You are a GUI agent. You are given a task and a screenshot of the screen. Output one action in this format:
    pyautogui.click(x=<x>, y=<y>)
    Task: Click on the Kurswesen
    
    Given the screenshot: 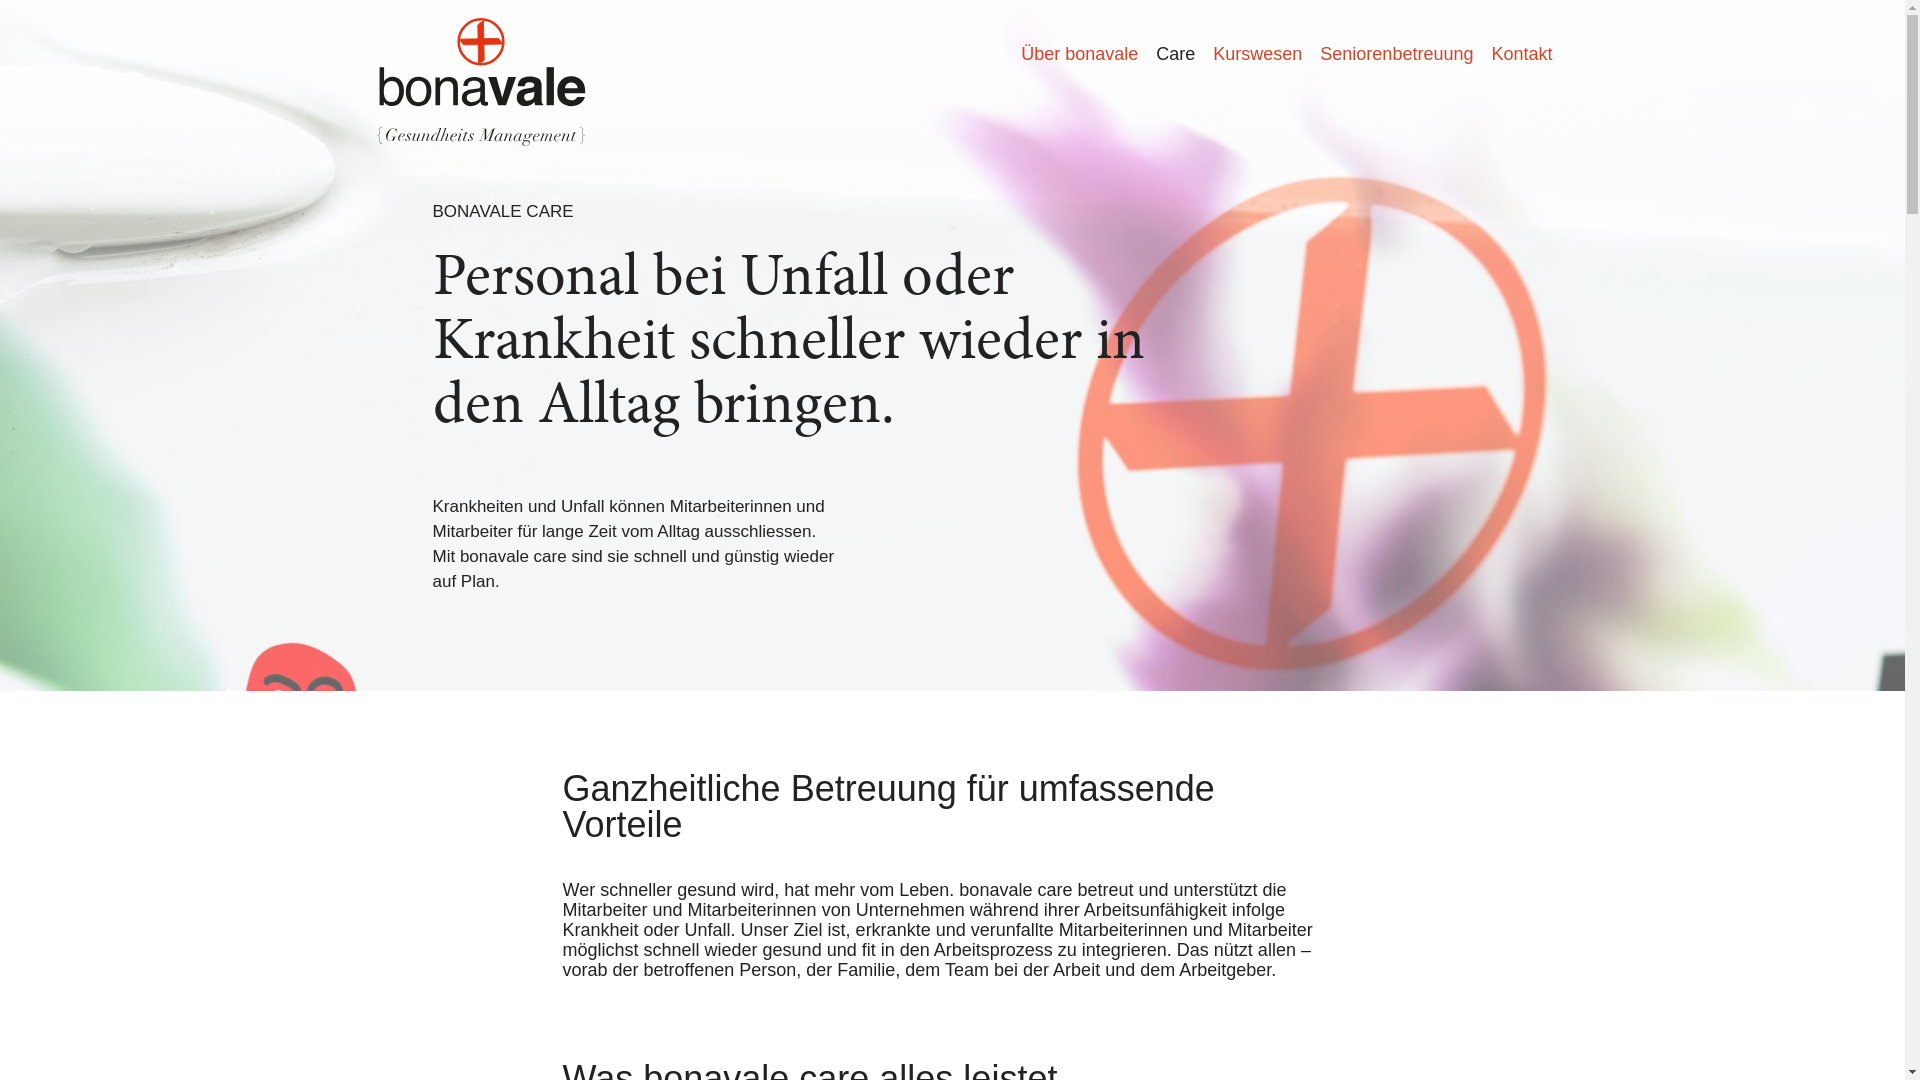 What is the action you would take?
    pyautogui.click(x=1258, y=54)
    